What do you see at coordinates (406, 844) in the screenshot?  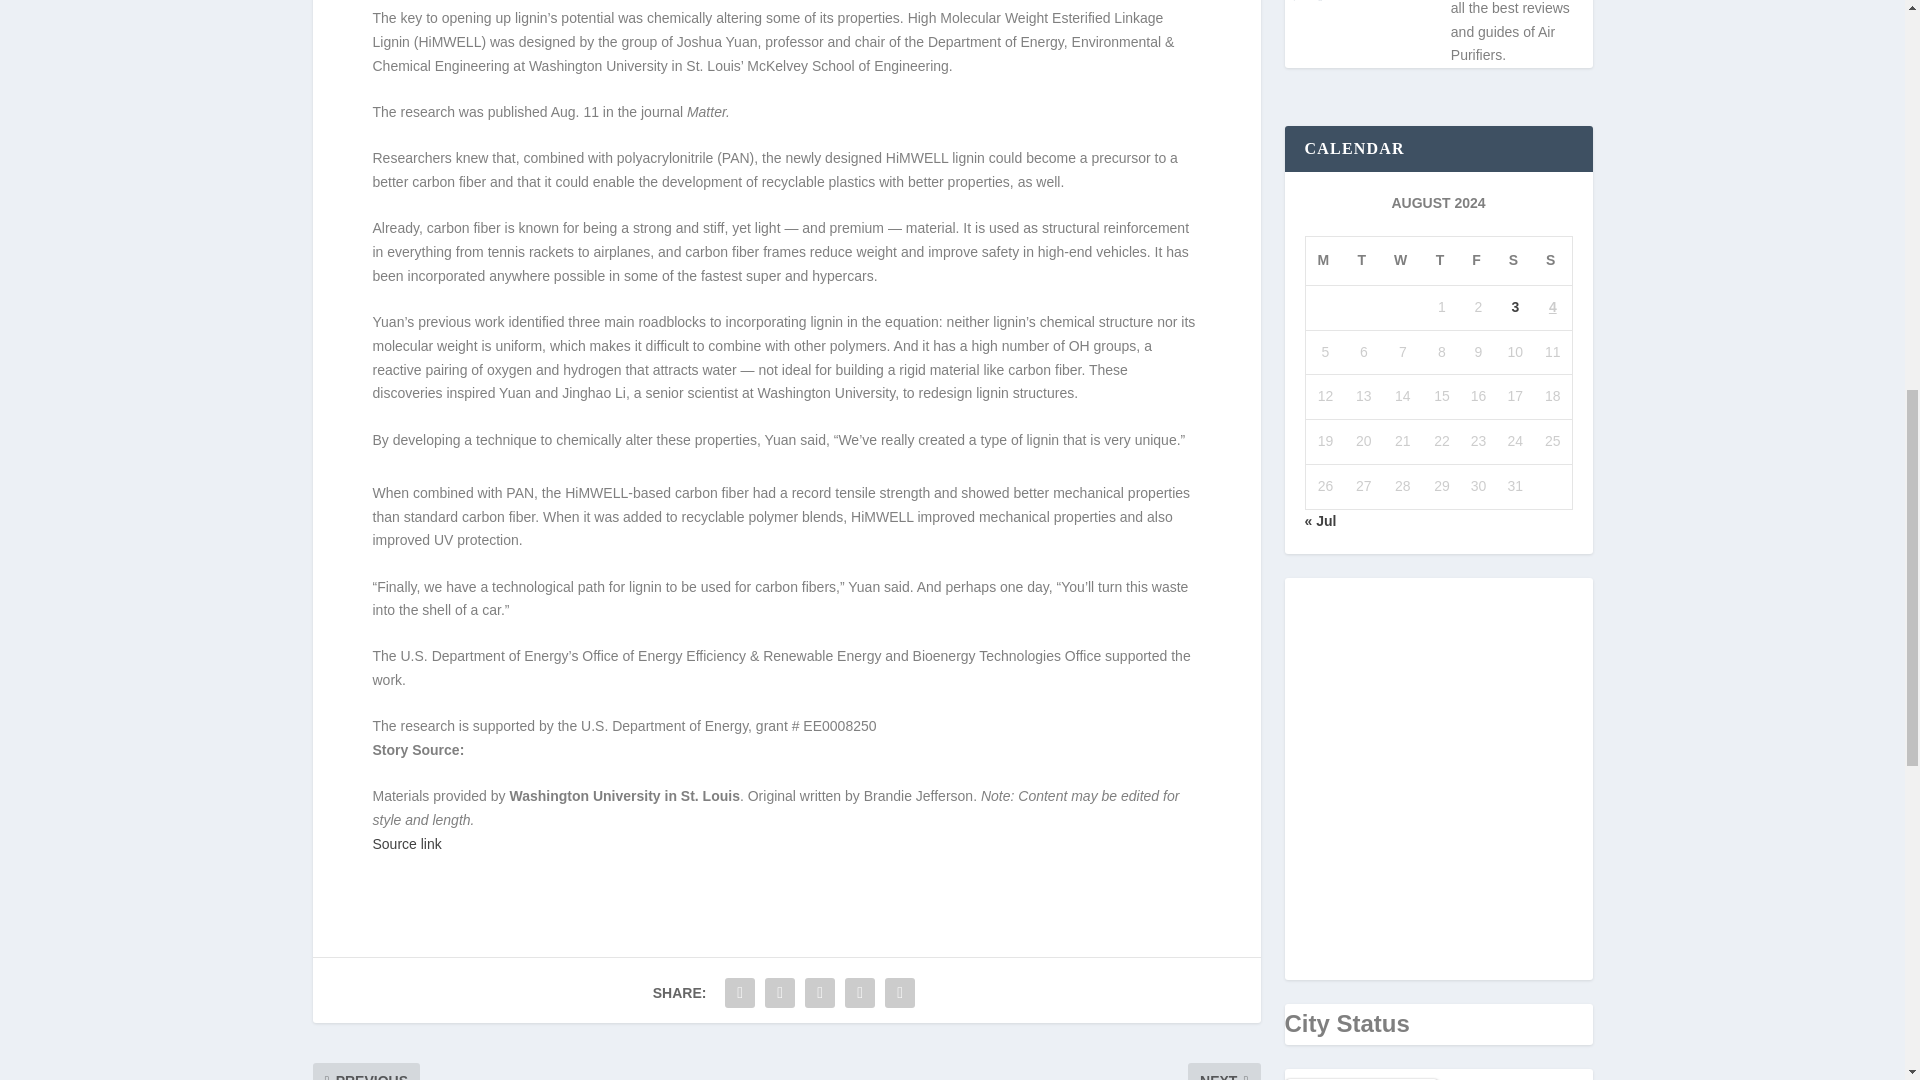 I see `Source link` at bounding box center [406, 844].